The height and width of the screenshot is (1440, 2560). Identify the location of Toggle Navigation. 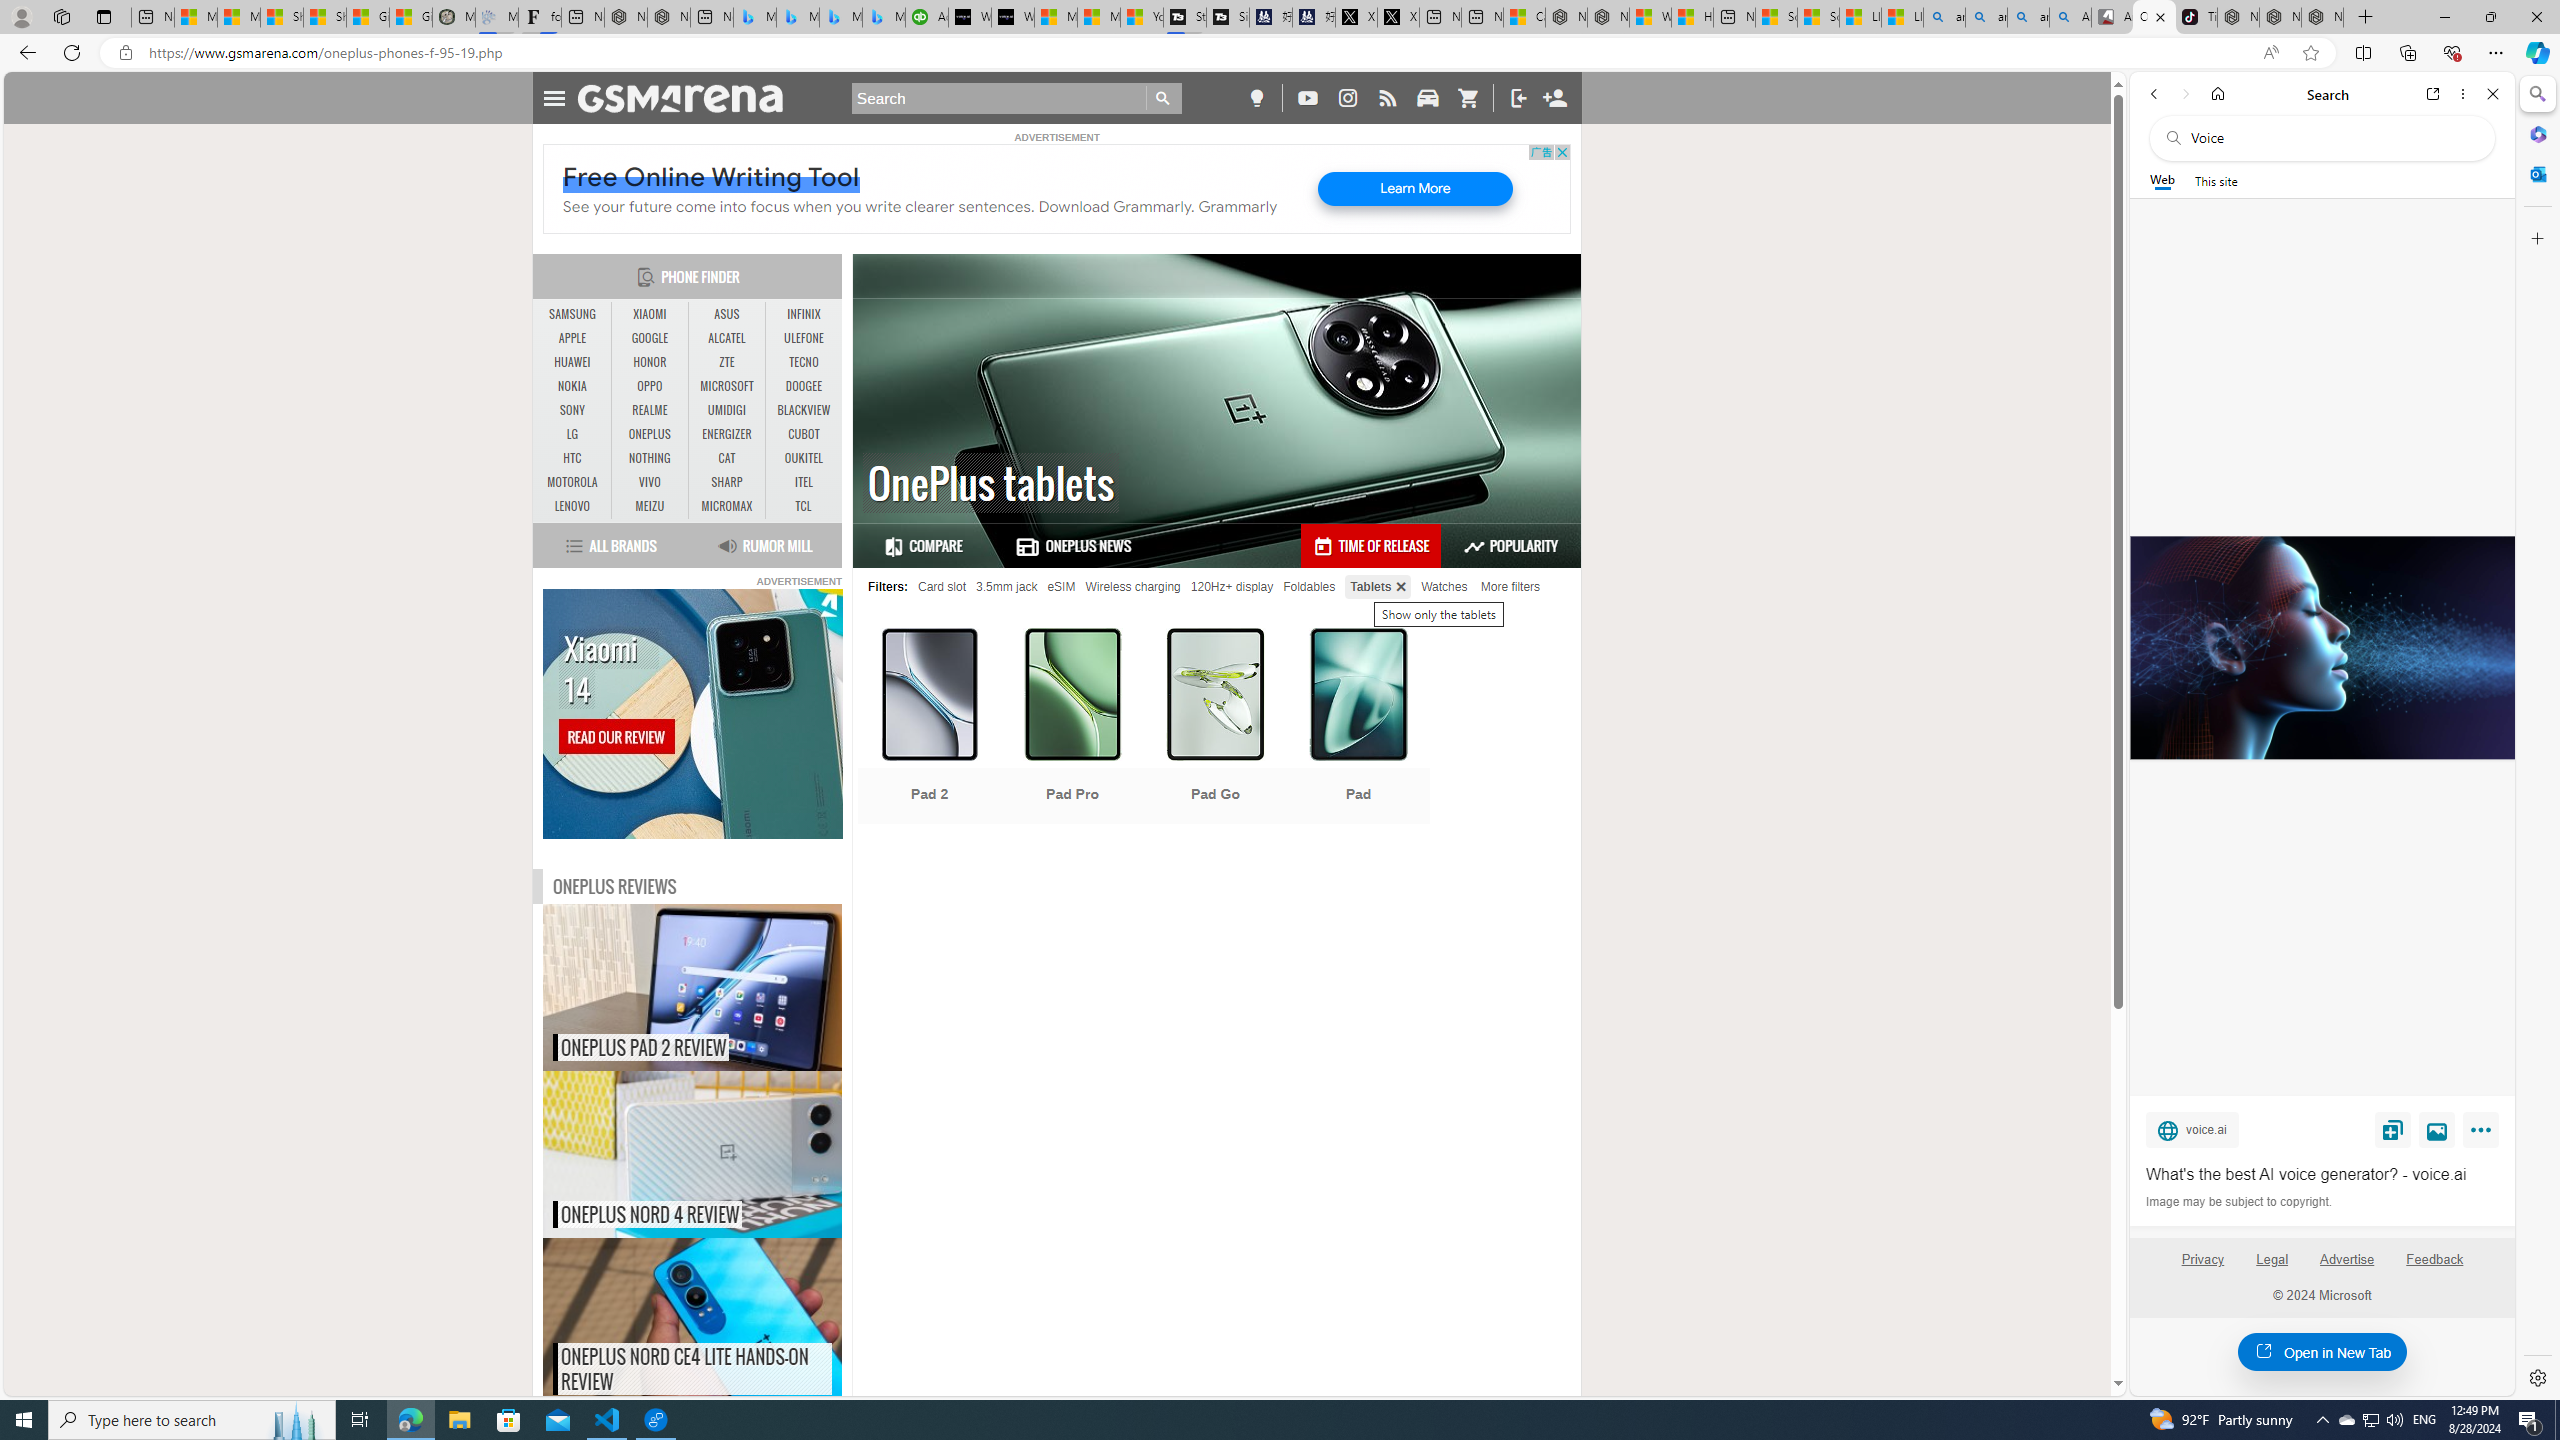
(554, 96).